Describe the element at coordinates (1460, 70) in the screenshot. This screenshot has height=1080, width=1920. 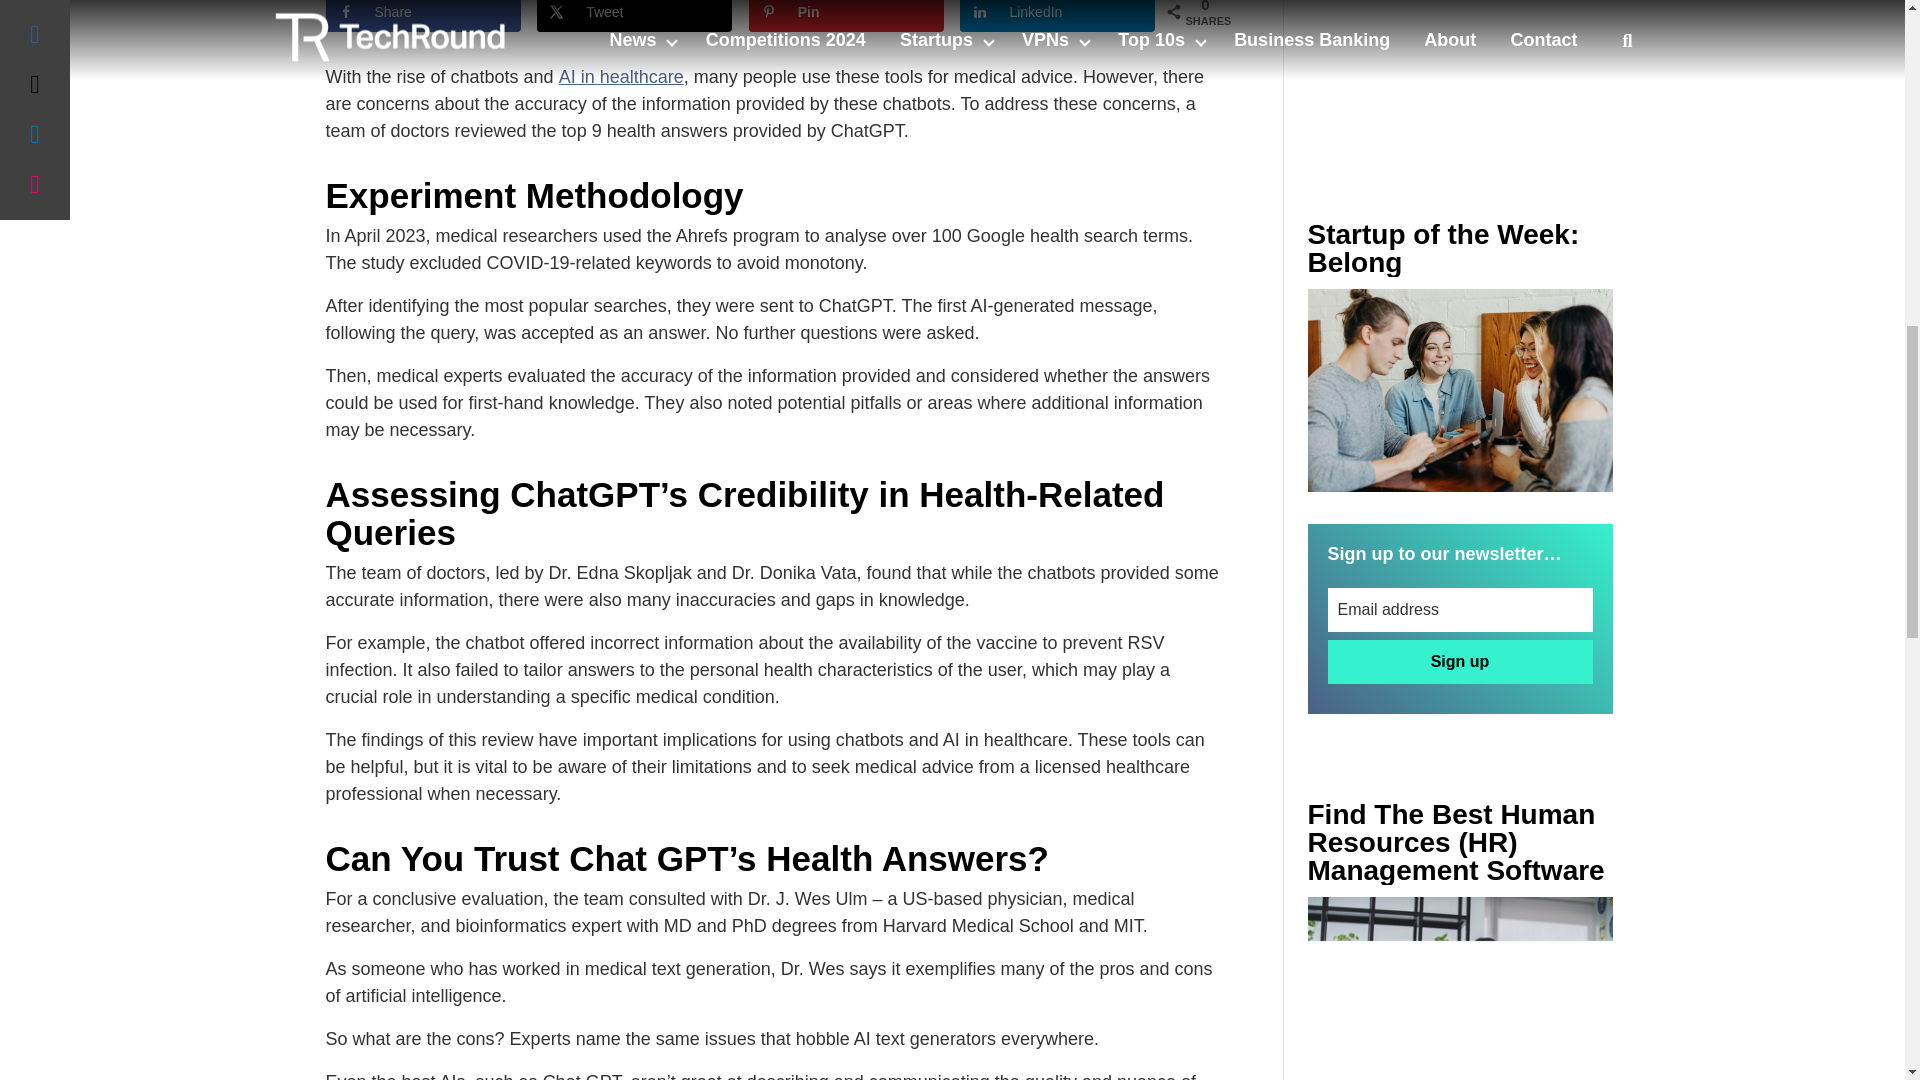
I see `Advertisement` at that location.